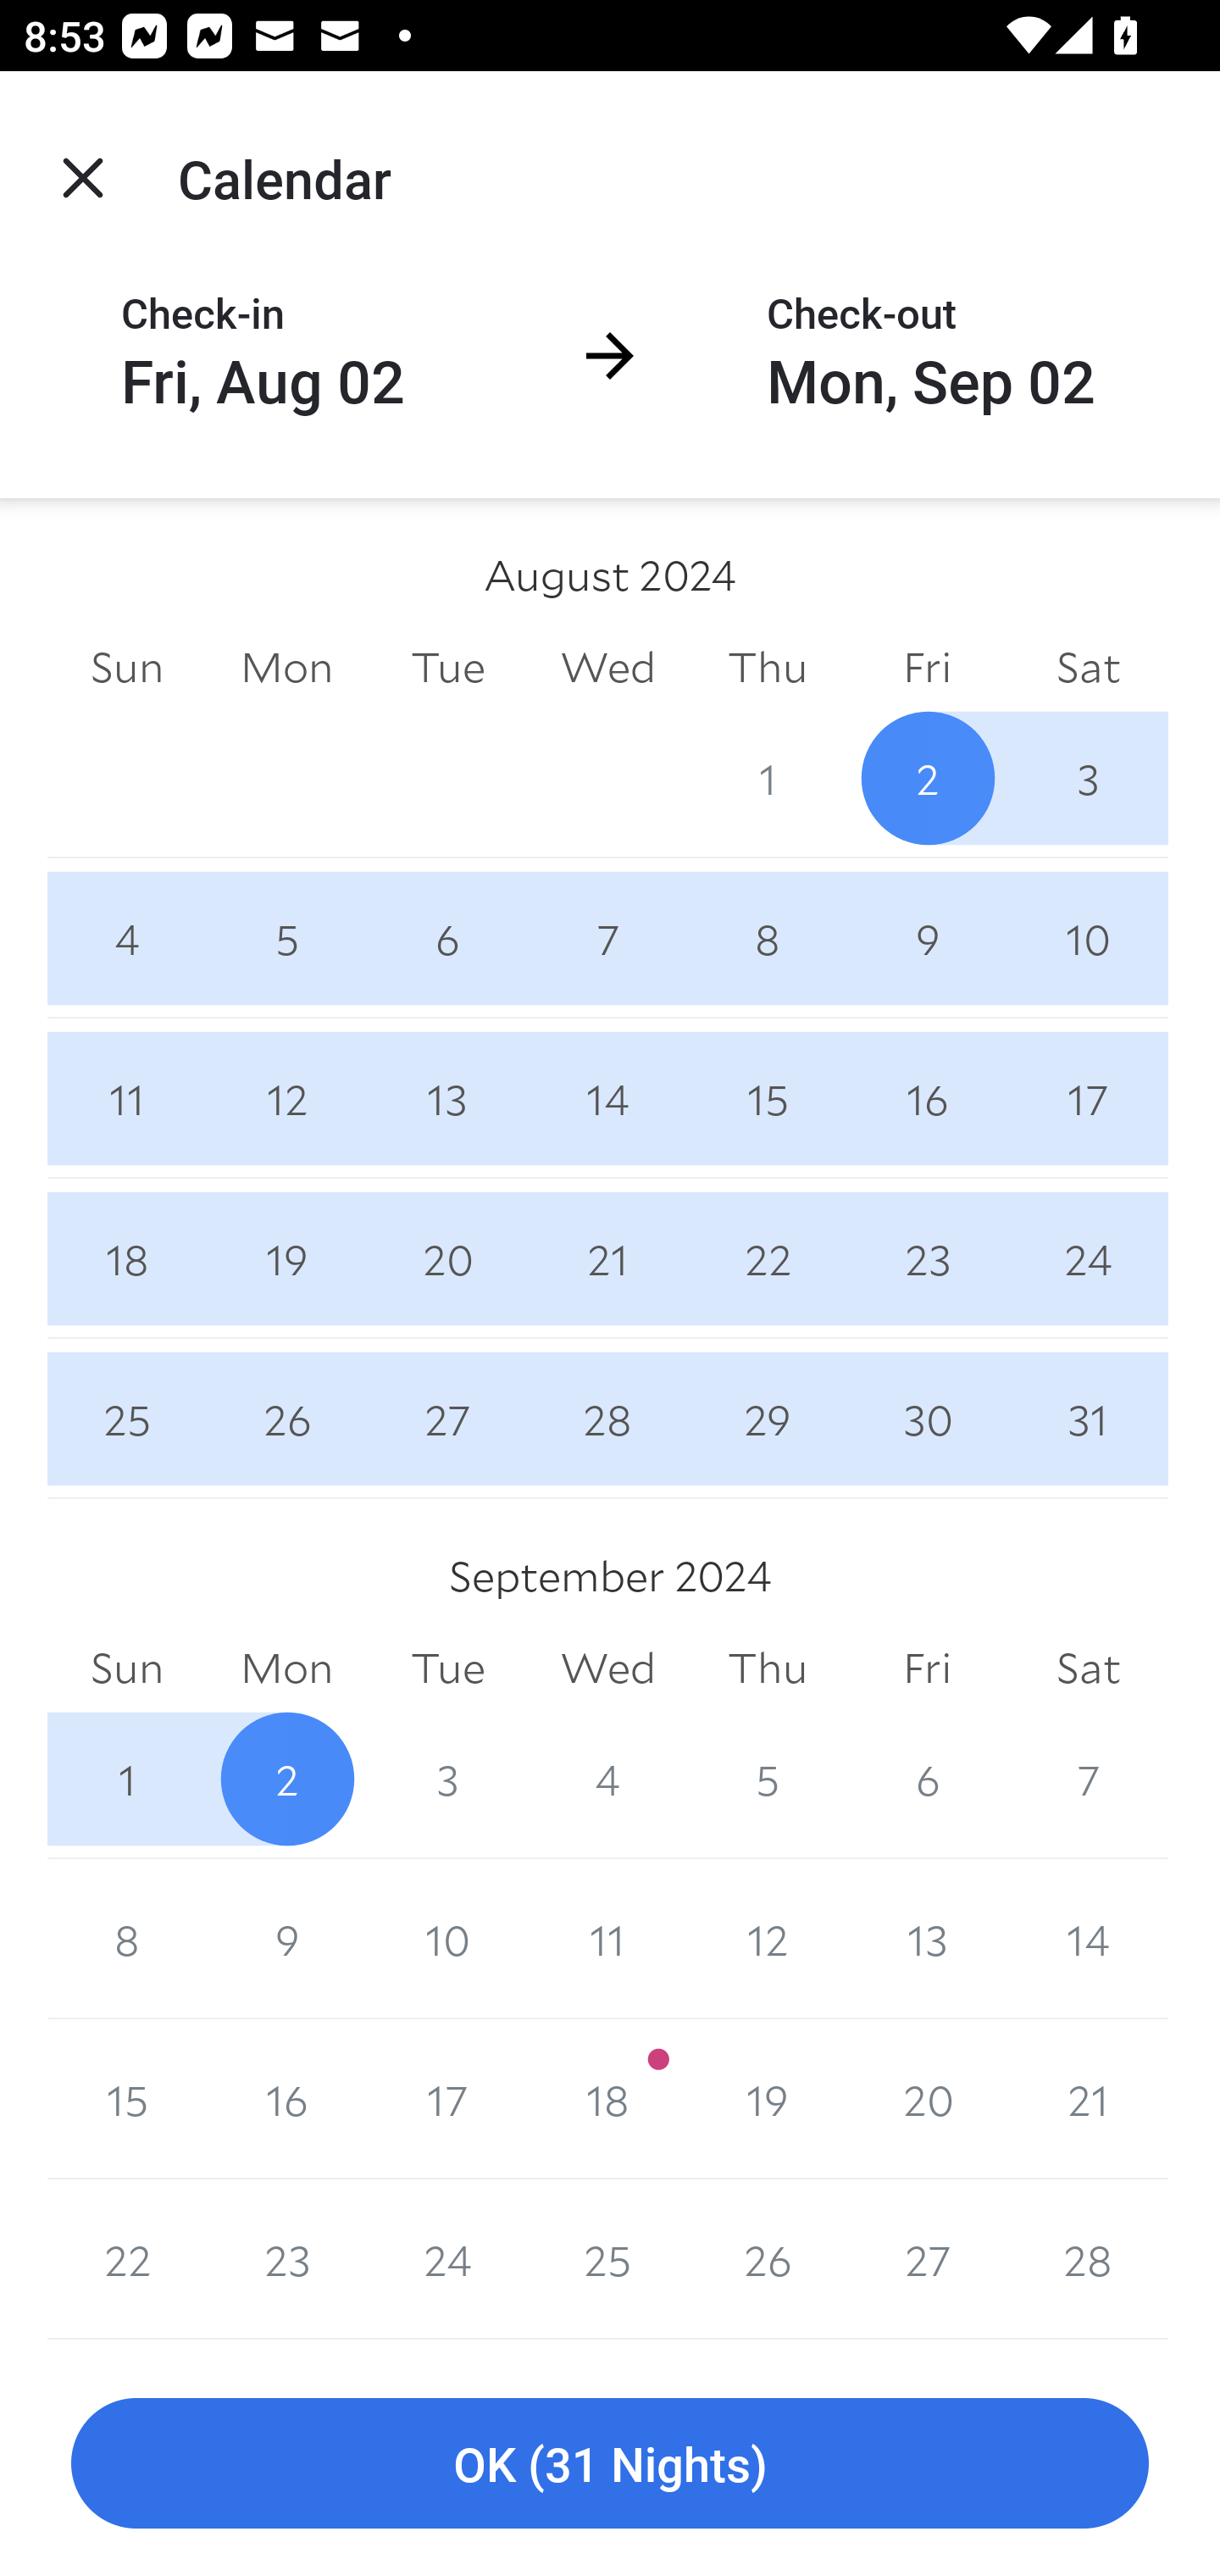 This screenshot has width=1220, height=2576. Describe the element at coordinates (447, 2099) in the screenshot. I see `17 17 September 2024` at that location.